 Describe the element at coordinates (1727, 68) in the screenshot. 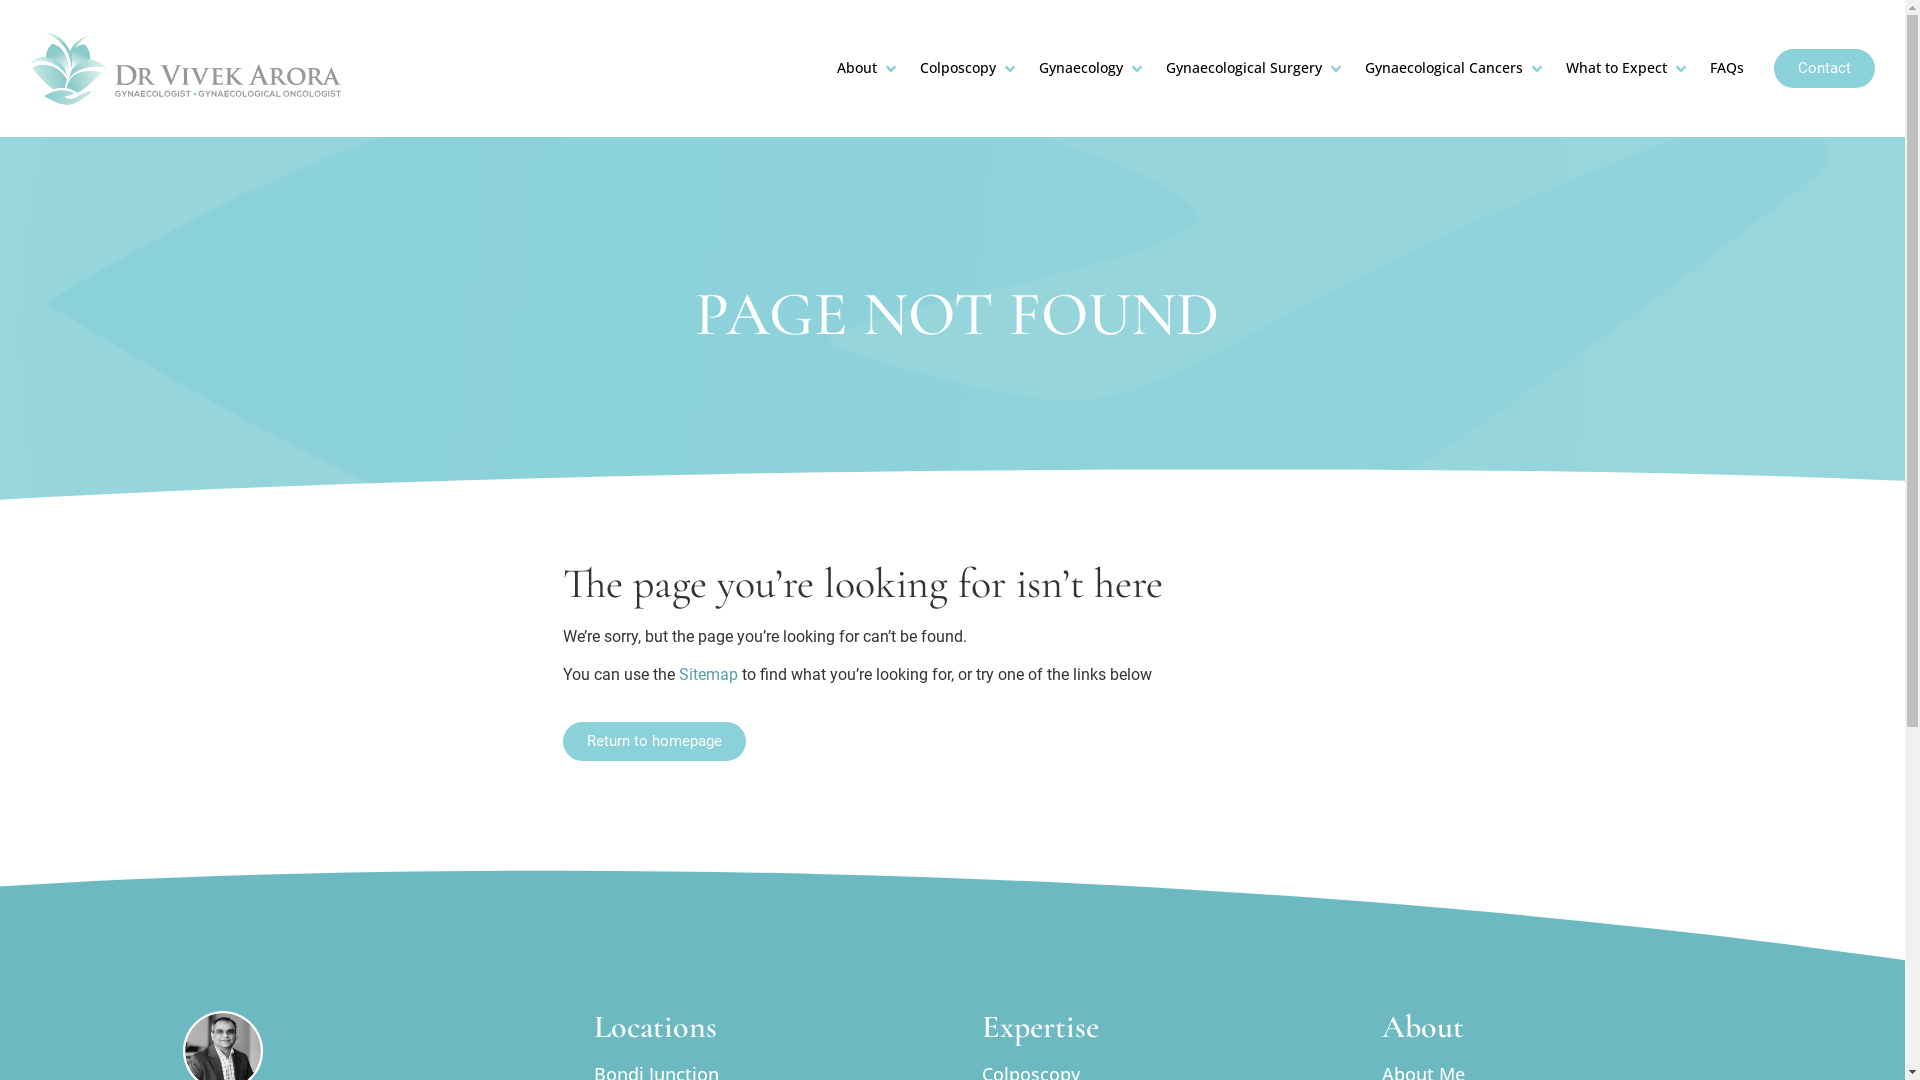

I see `FAQs` at that location.